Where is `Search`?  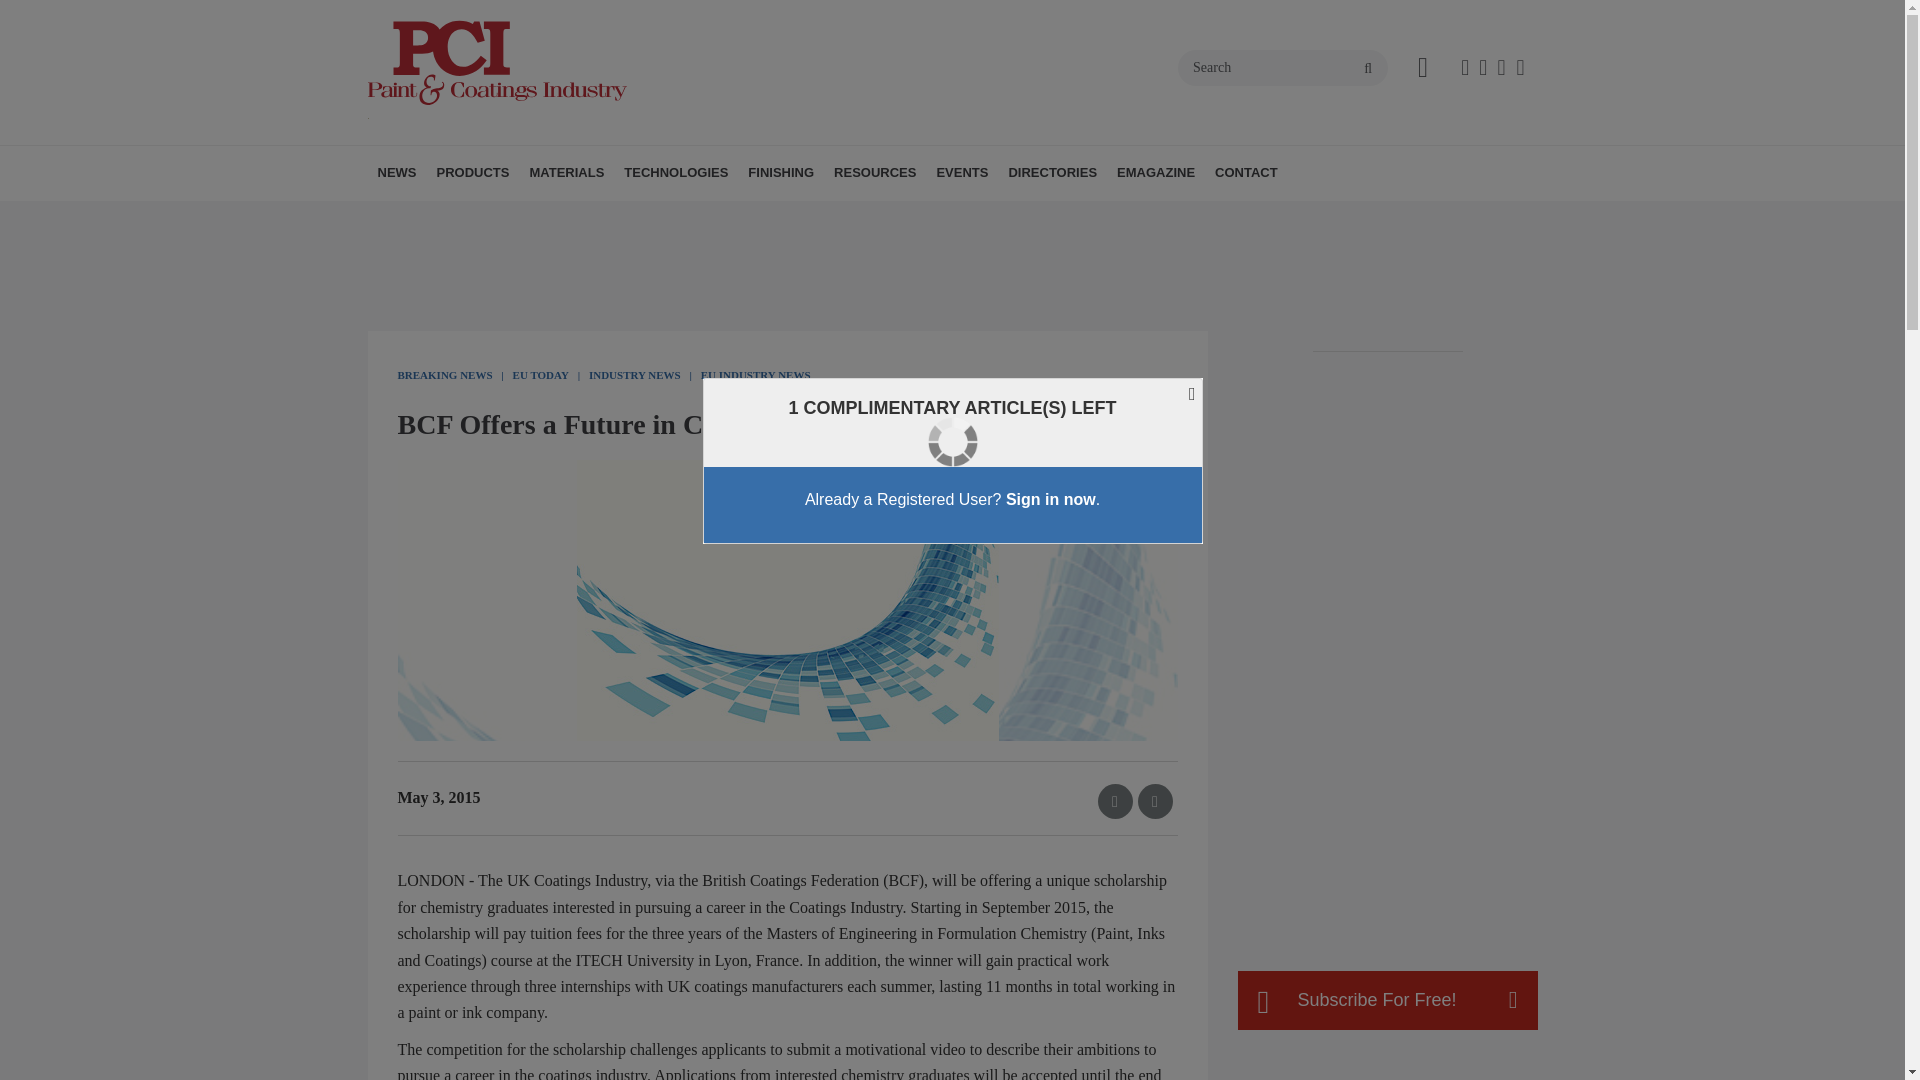 Search is located at coordinates (1283, 68).